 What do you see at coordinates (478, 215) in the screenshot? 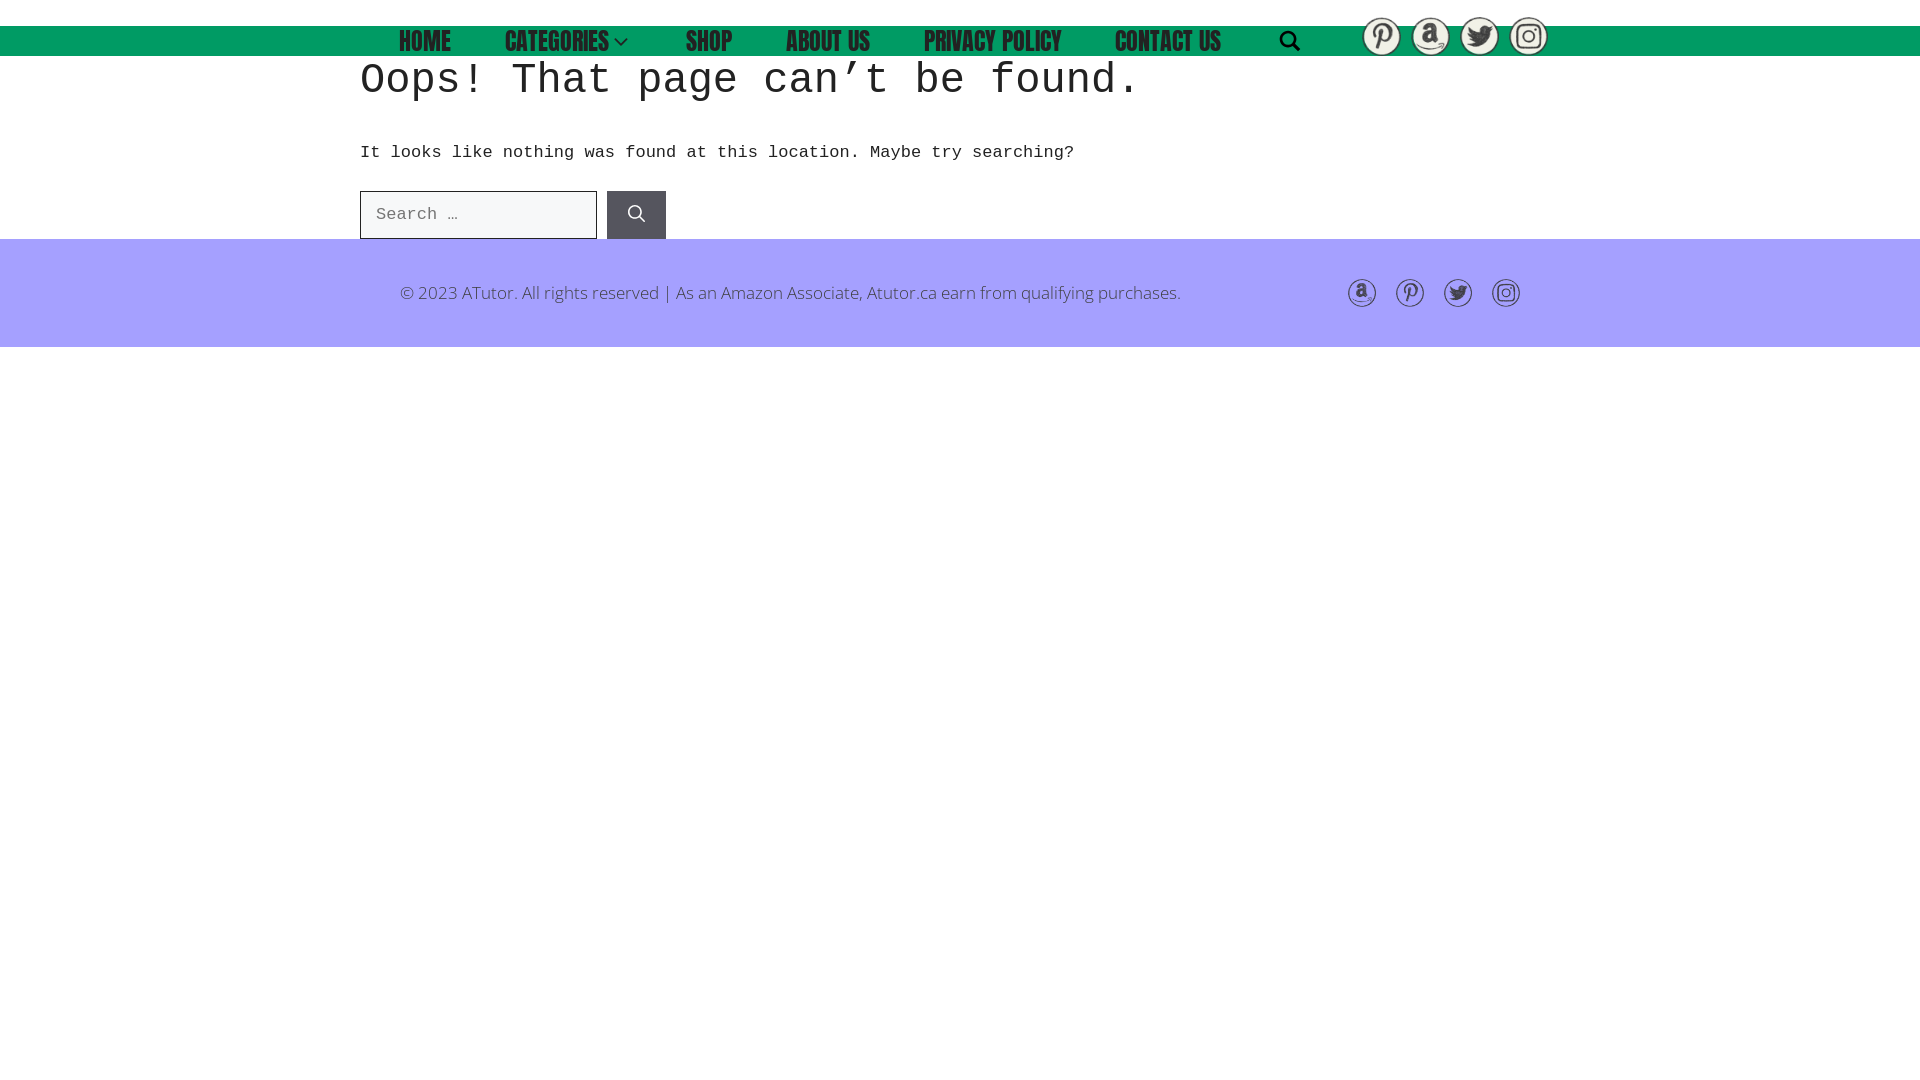
I see `Search for:` at bounding box center [478, 215].